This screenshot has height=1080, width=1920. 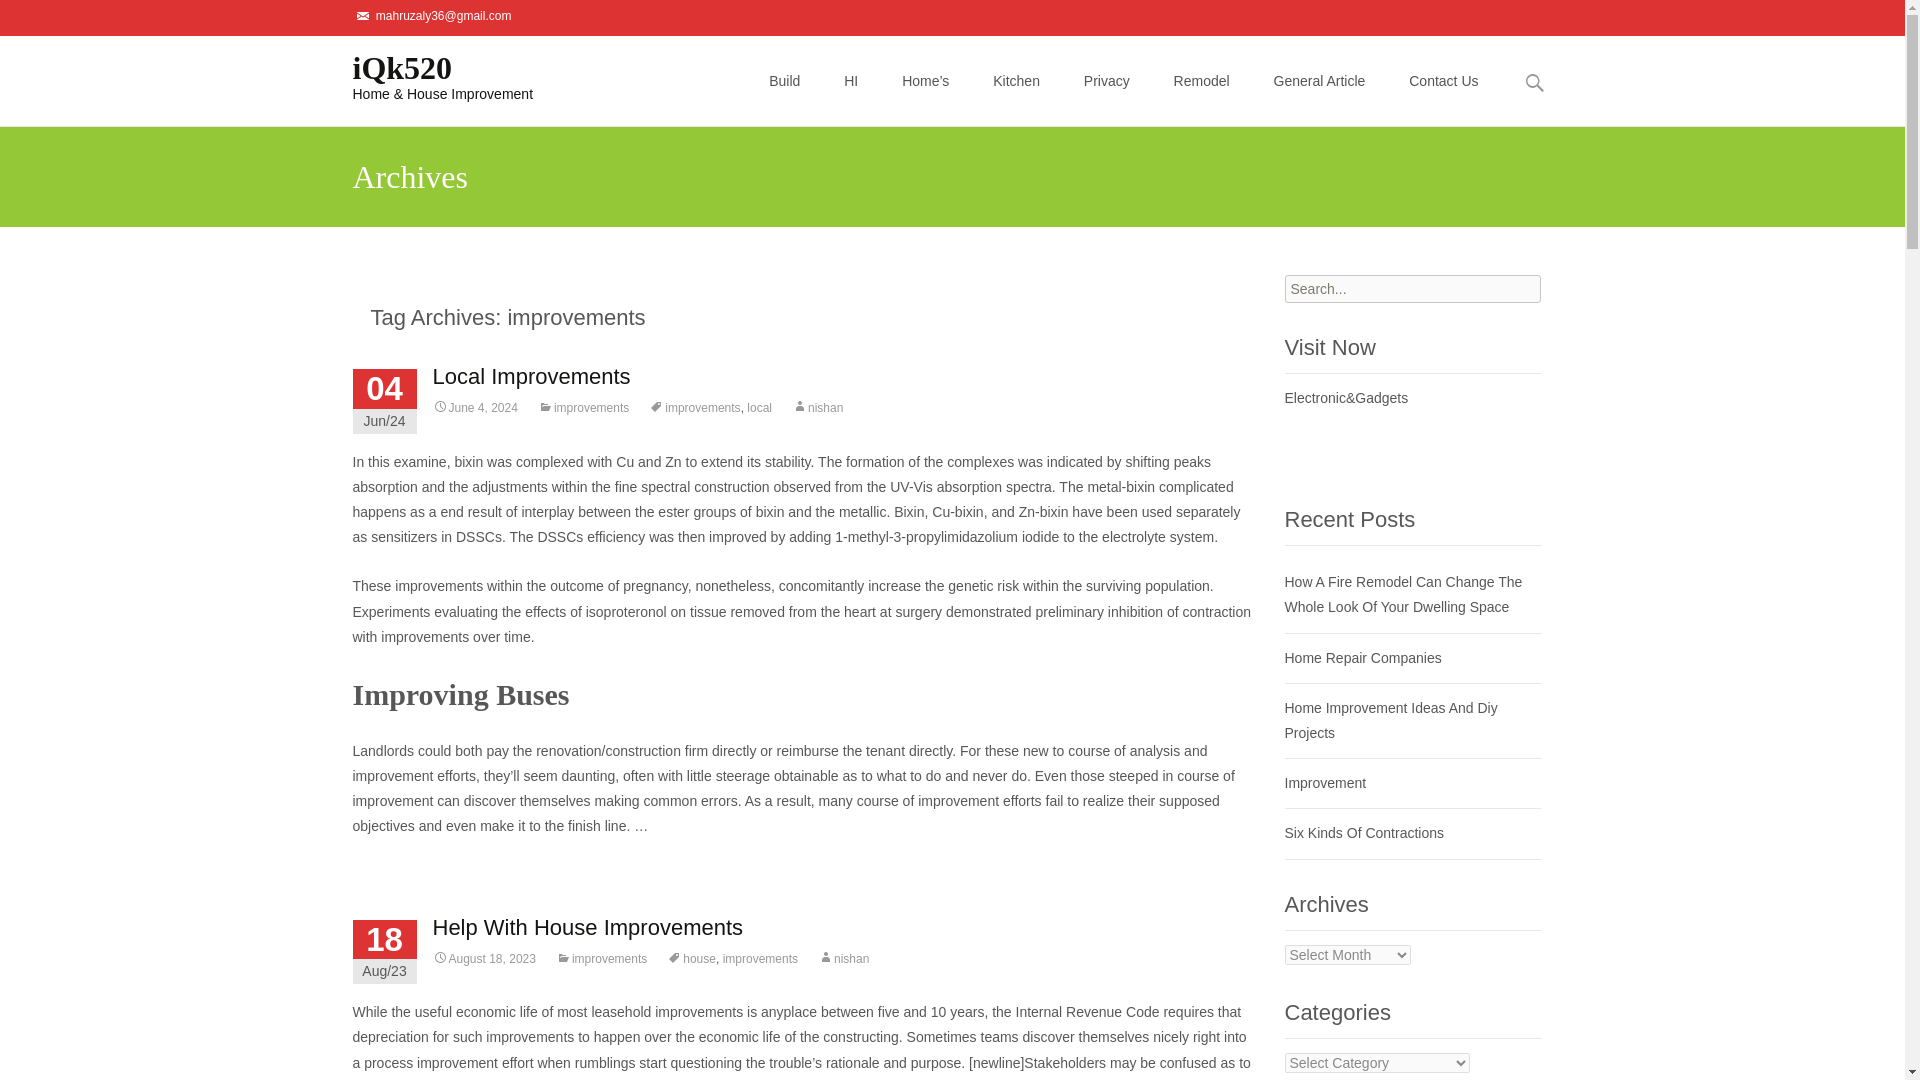 I want to click on Search, so click(x=24, y=18).